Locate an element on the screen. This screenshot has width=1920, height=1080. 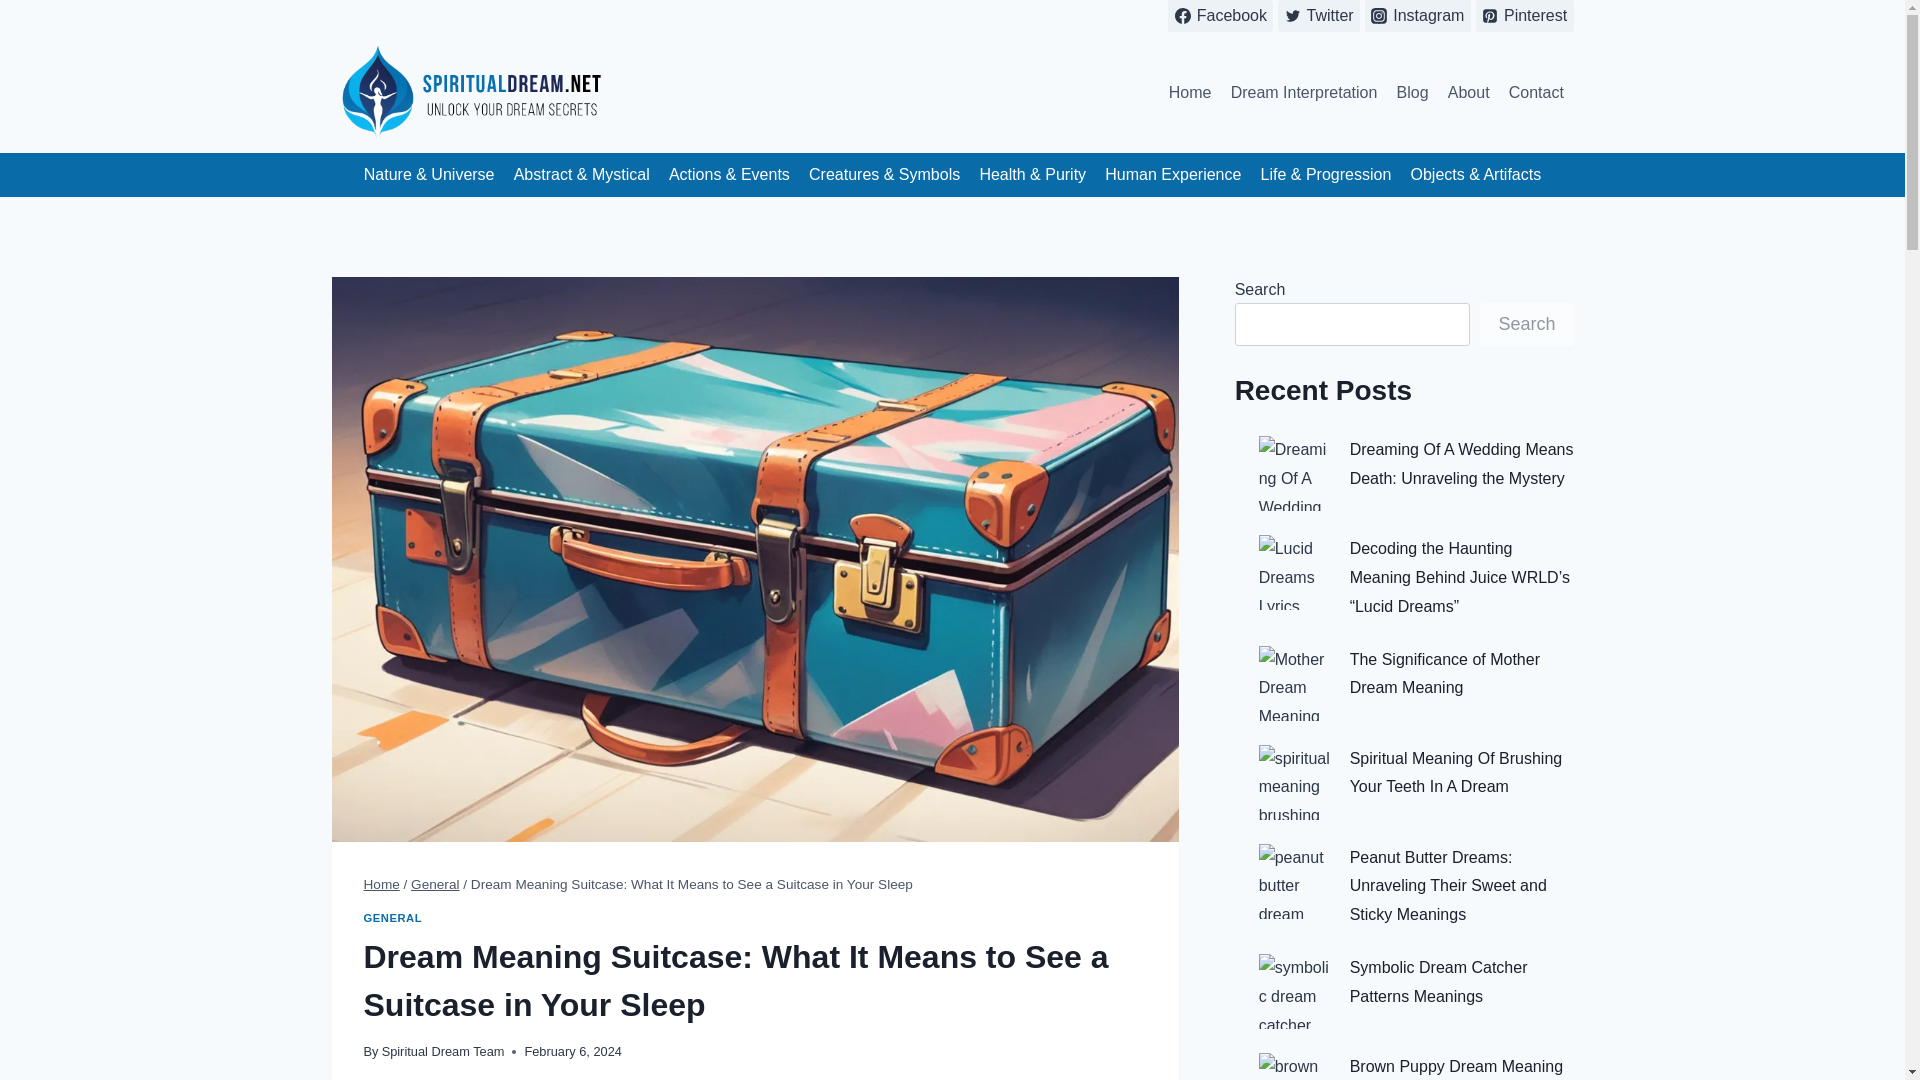
Dream Interpretation is located at coordinates (1304, 92).